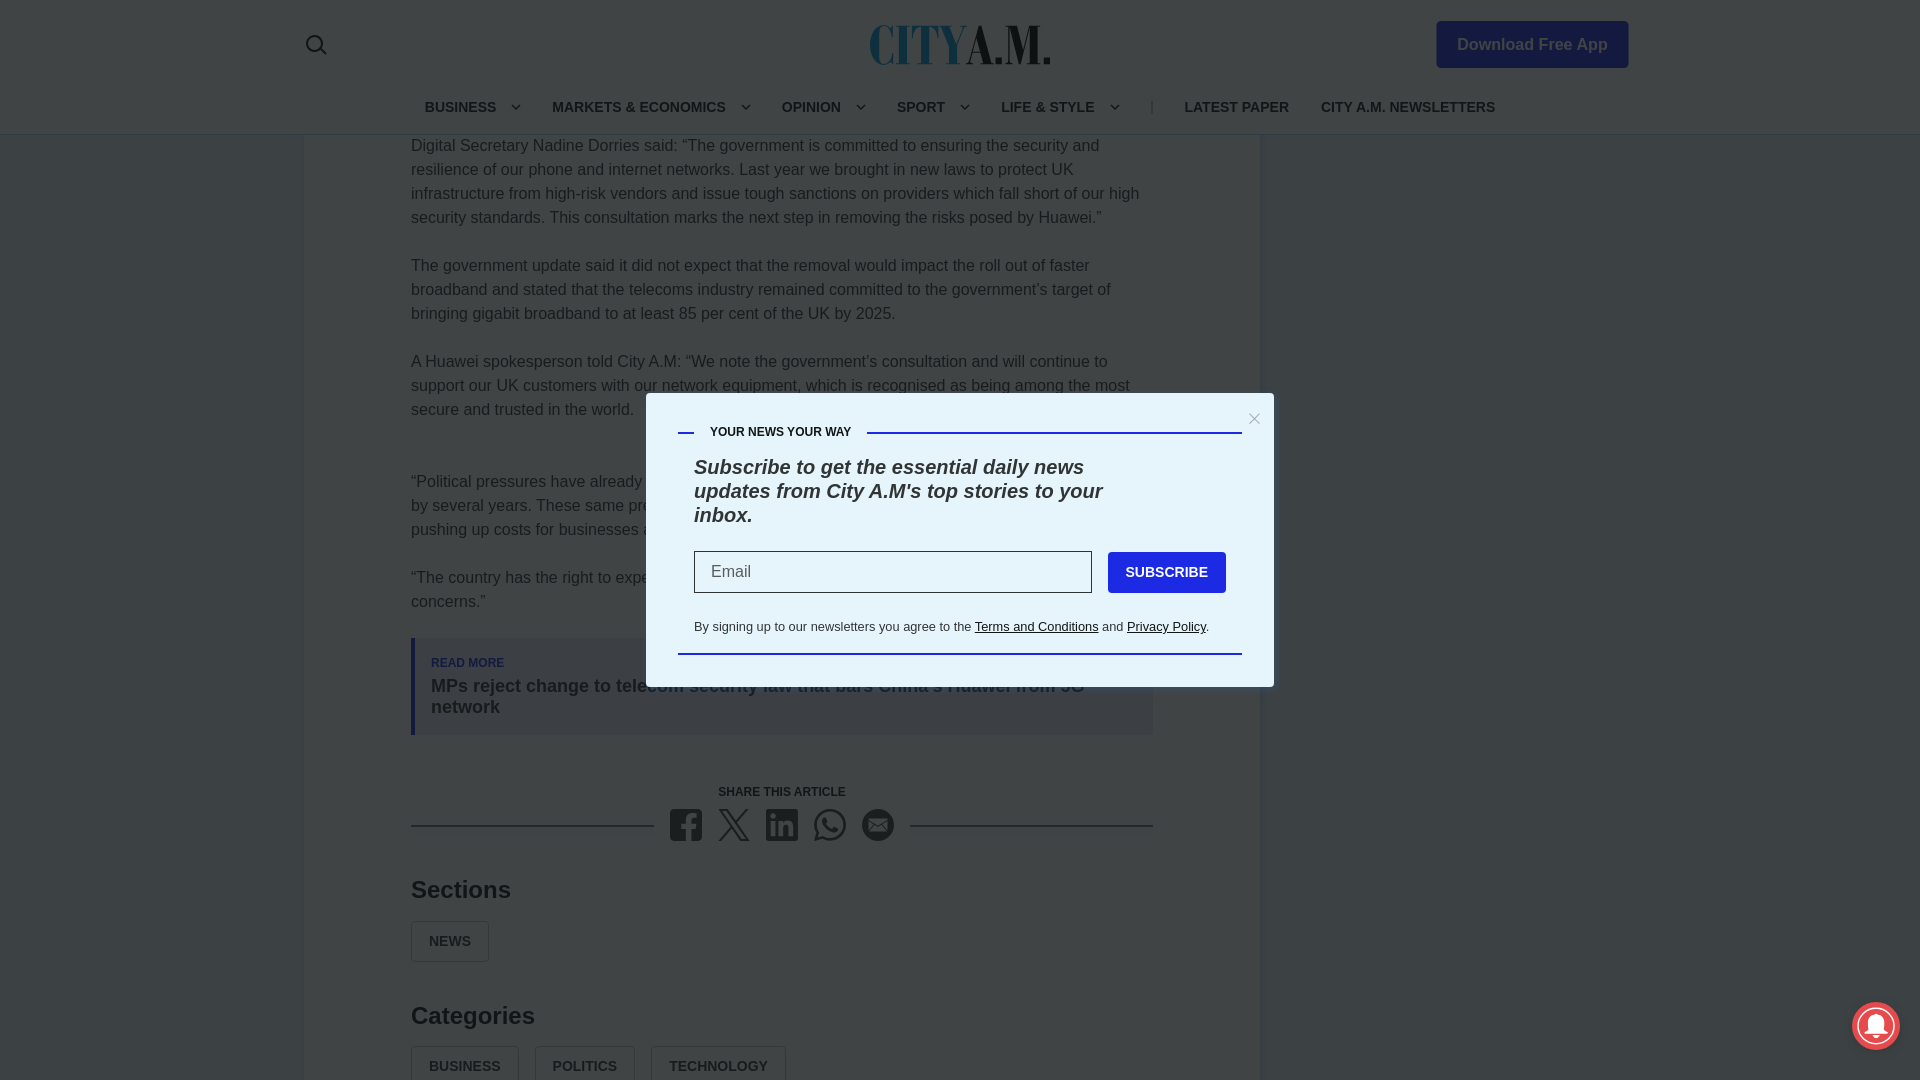 The width and height of the screenshot is (1920, 1080). What do you see at coordinates (686, 824) in the screenshot?
I see `Facebook` at bounding box center [686, 824].